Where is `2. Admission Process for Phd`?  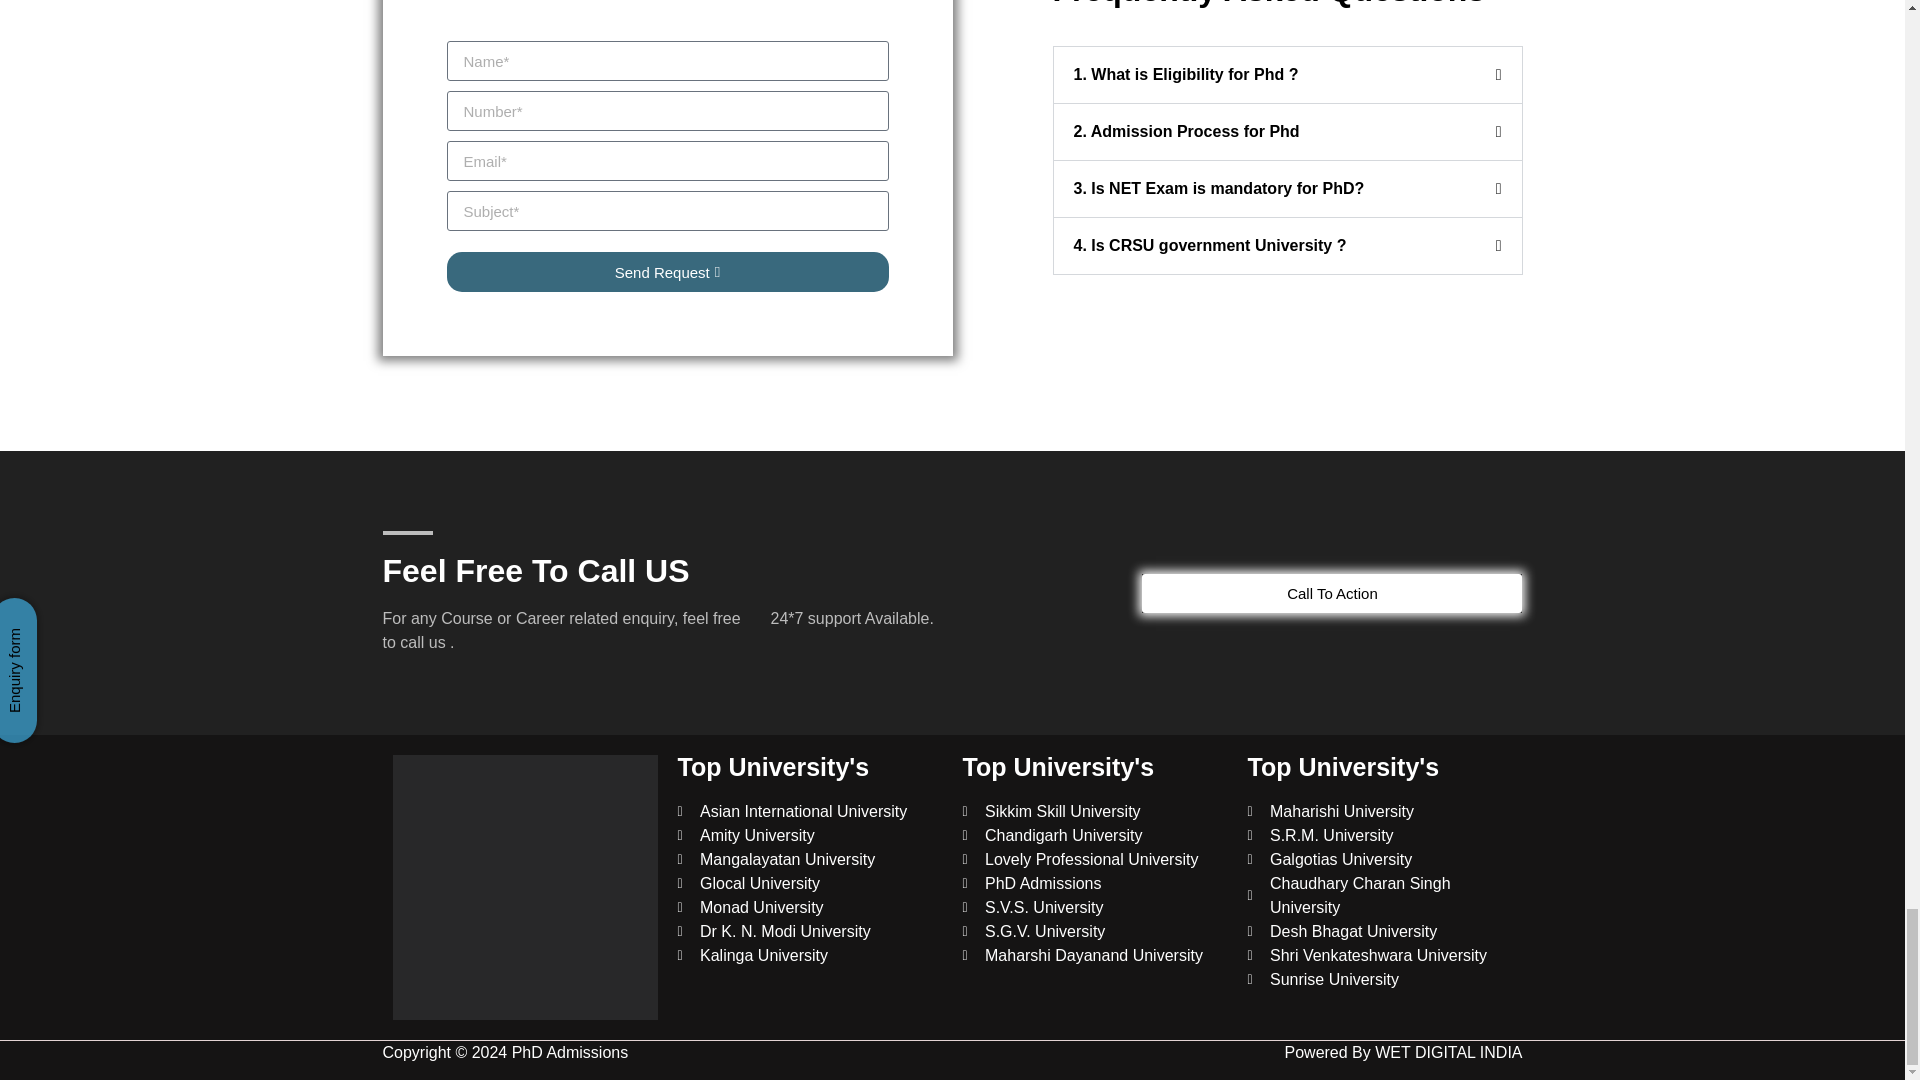
2. Admission Process for Phd is located at coordinates (1186, 132).